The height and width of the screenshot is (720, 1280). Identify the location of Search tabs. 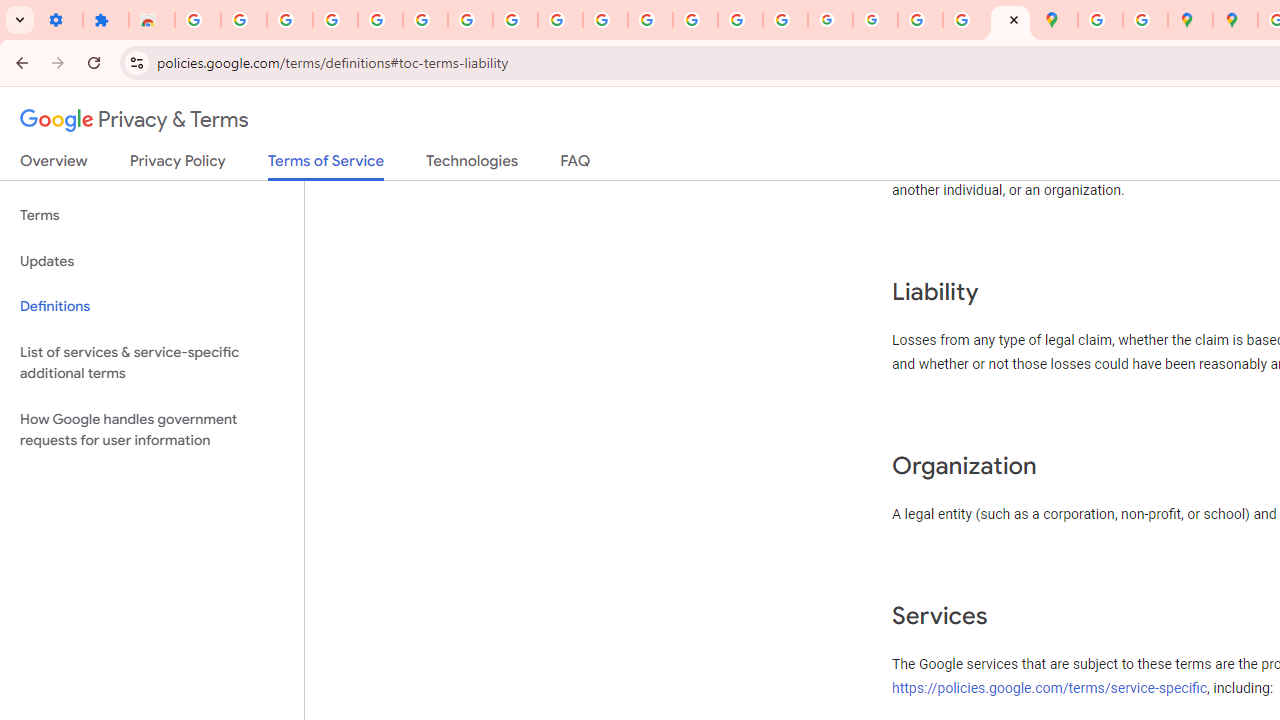
(20, 20).